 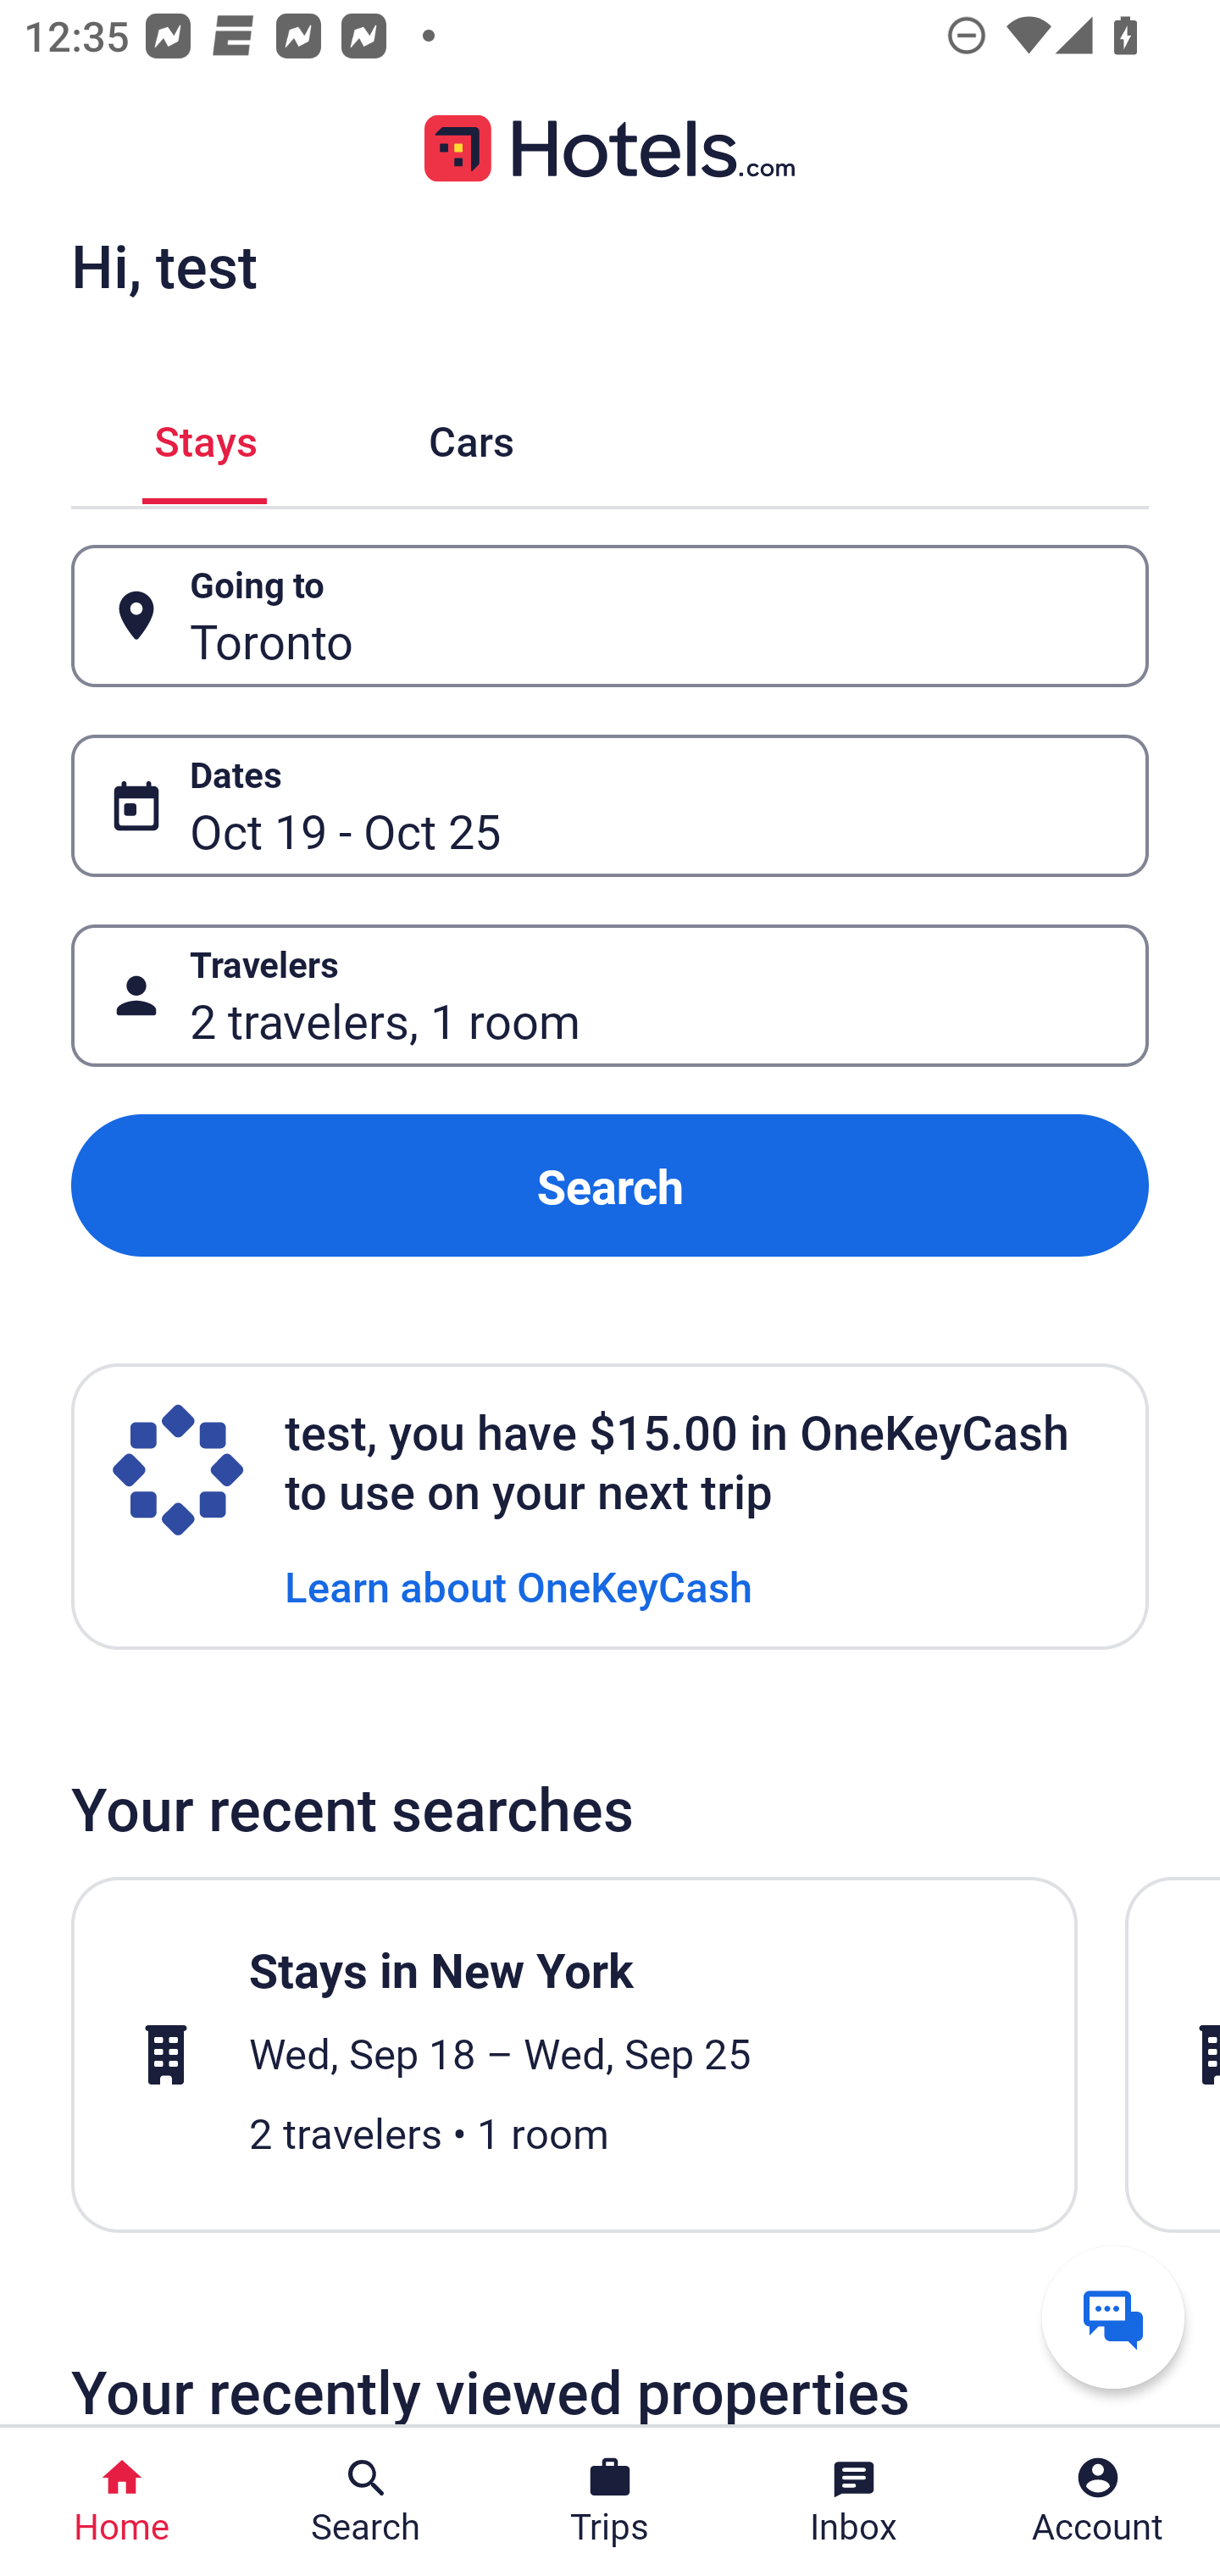 I want to click on Dates Button Oct 19 - Oct 25, so click(x=610, y=805).